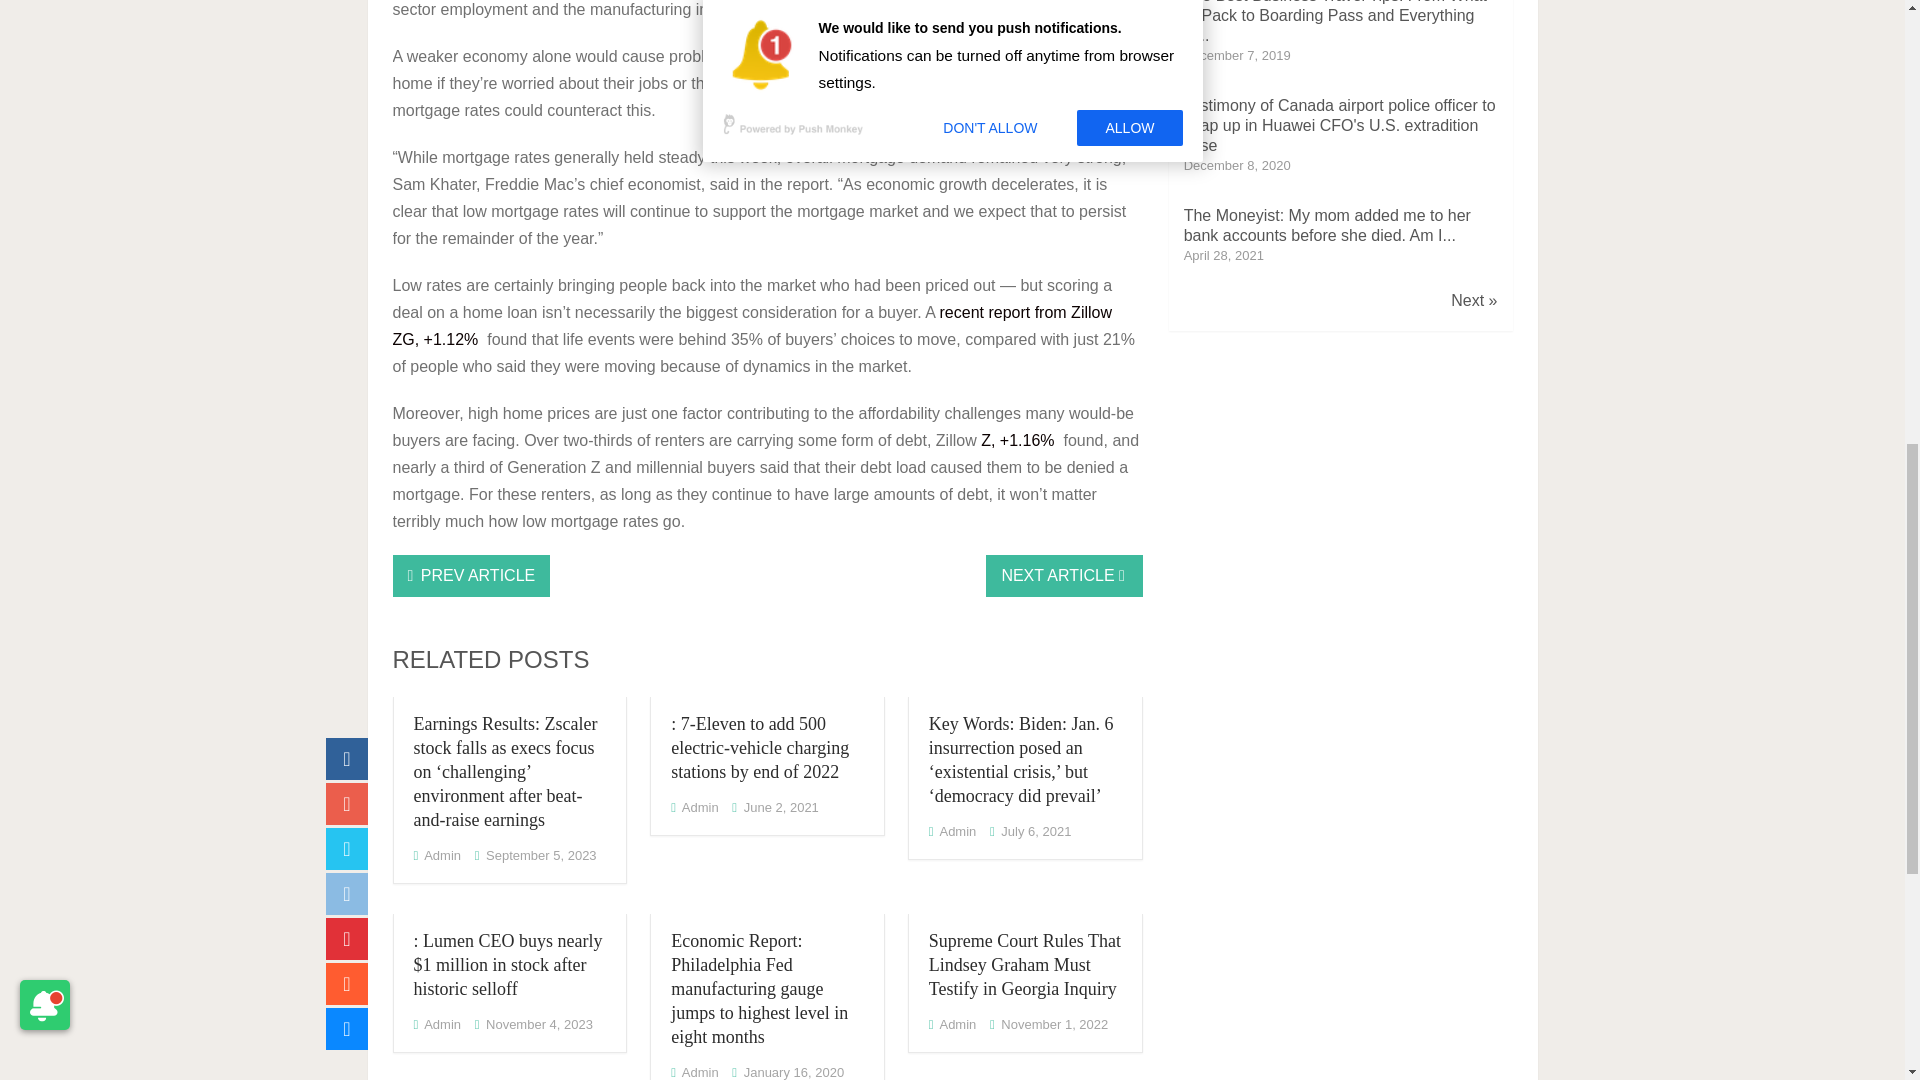 Image resolution: width=1920 pixels, height=1080 pixels. I want to click on Posts by admin, so click(700, 1072).